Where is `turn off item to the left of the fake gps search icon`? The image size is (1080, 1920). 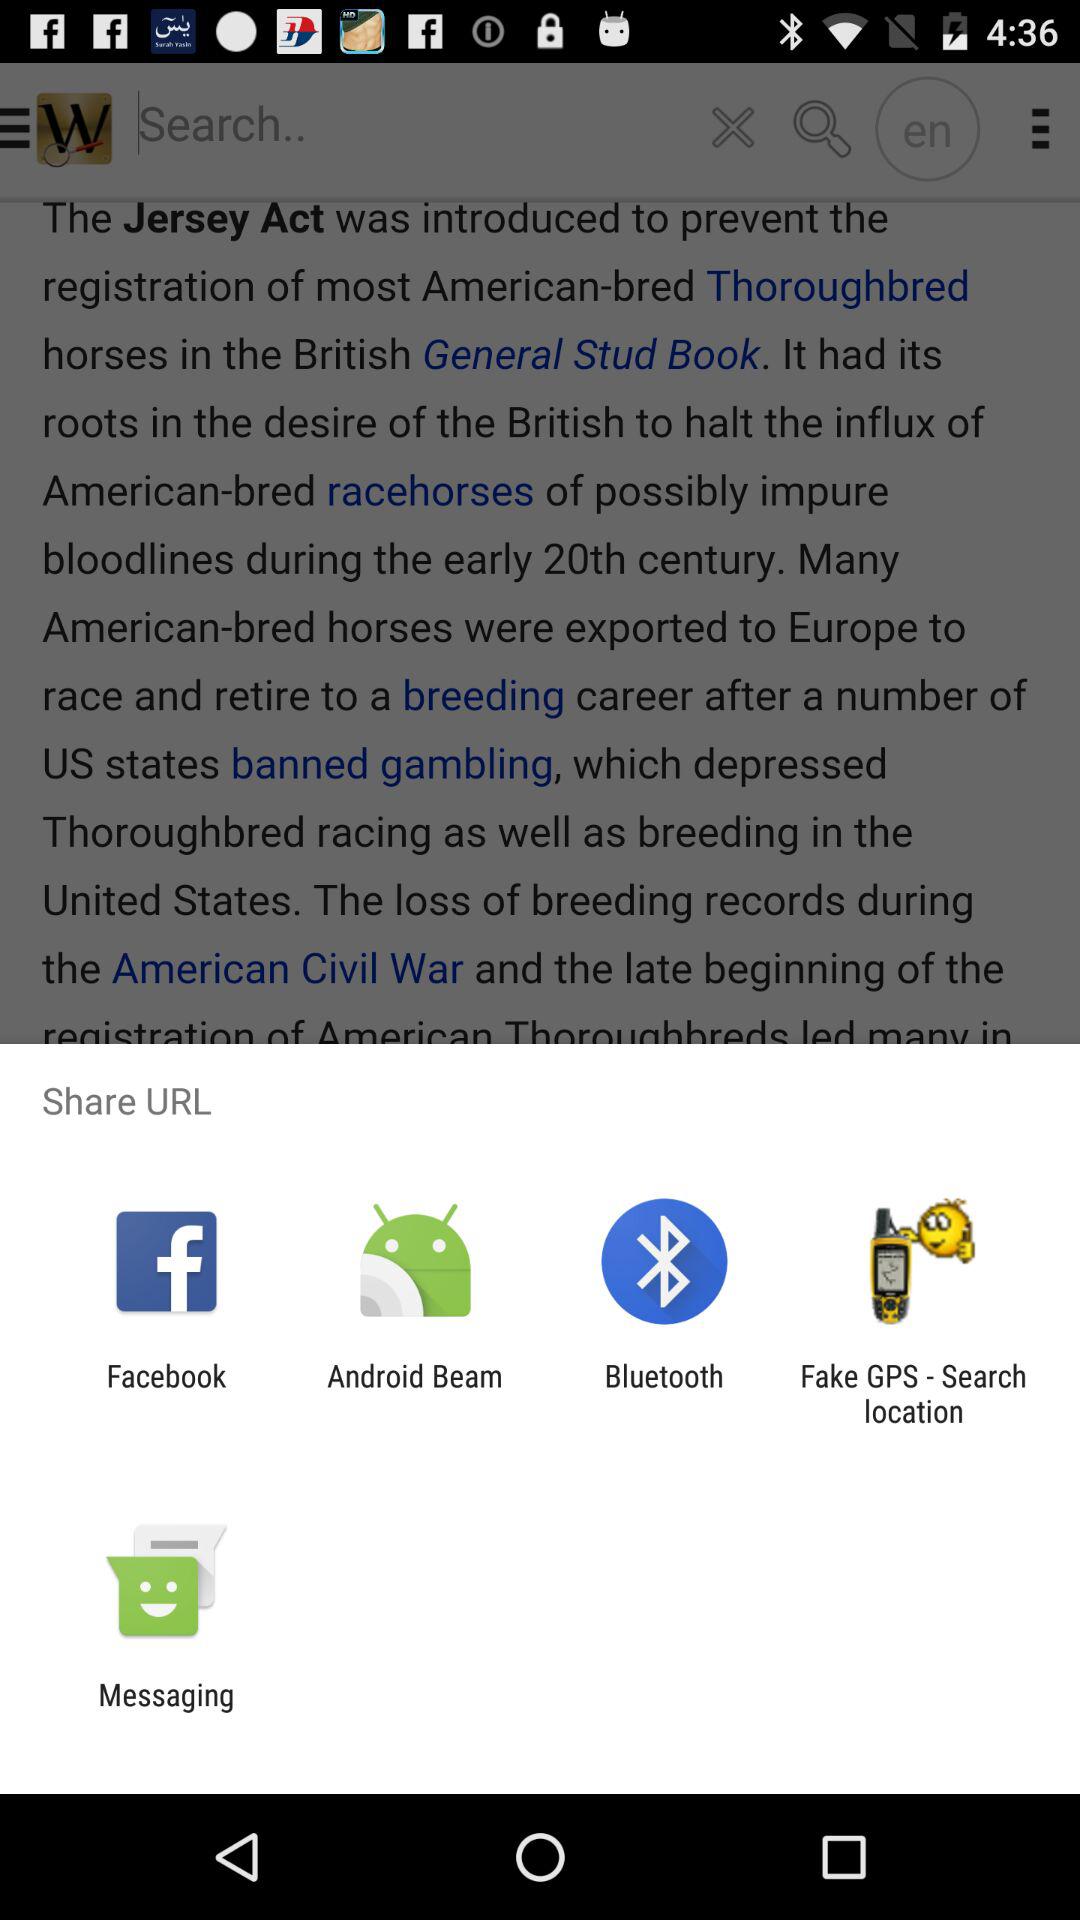
turn off item to the left of the fake gps search icon is located at coordinates (664, 1393).